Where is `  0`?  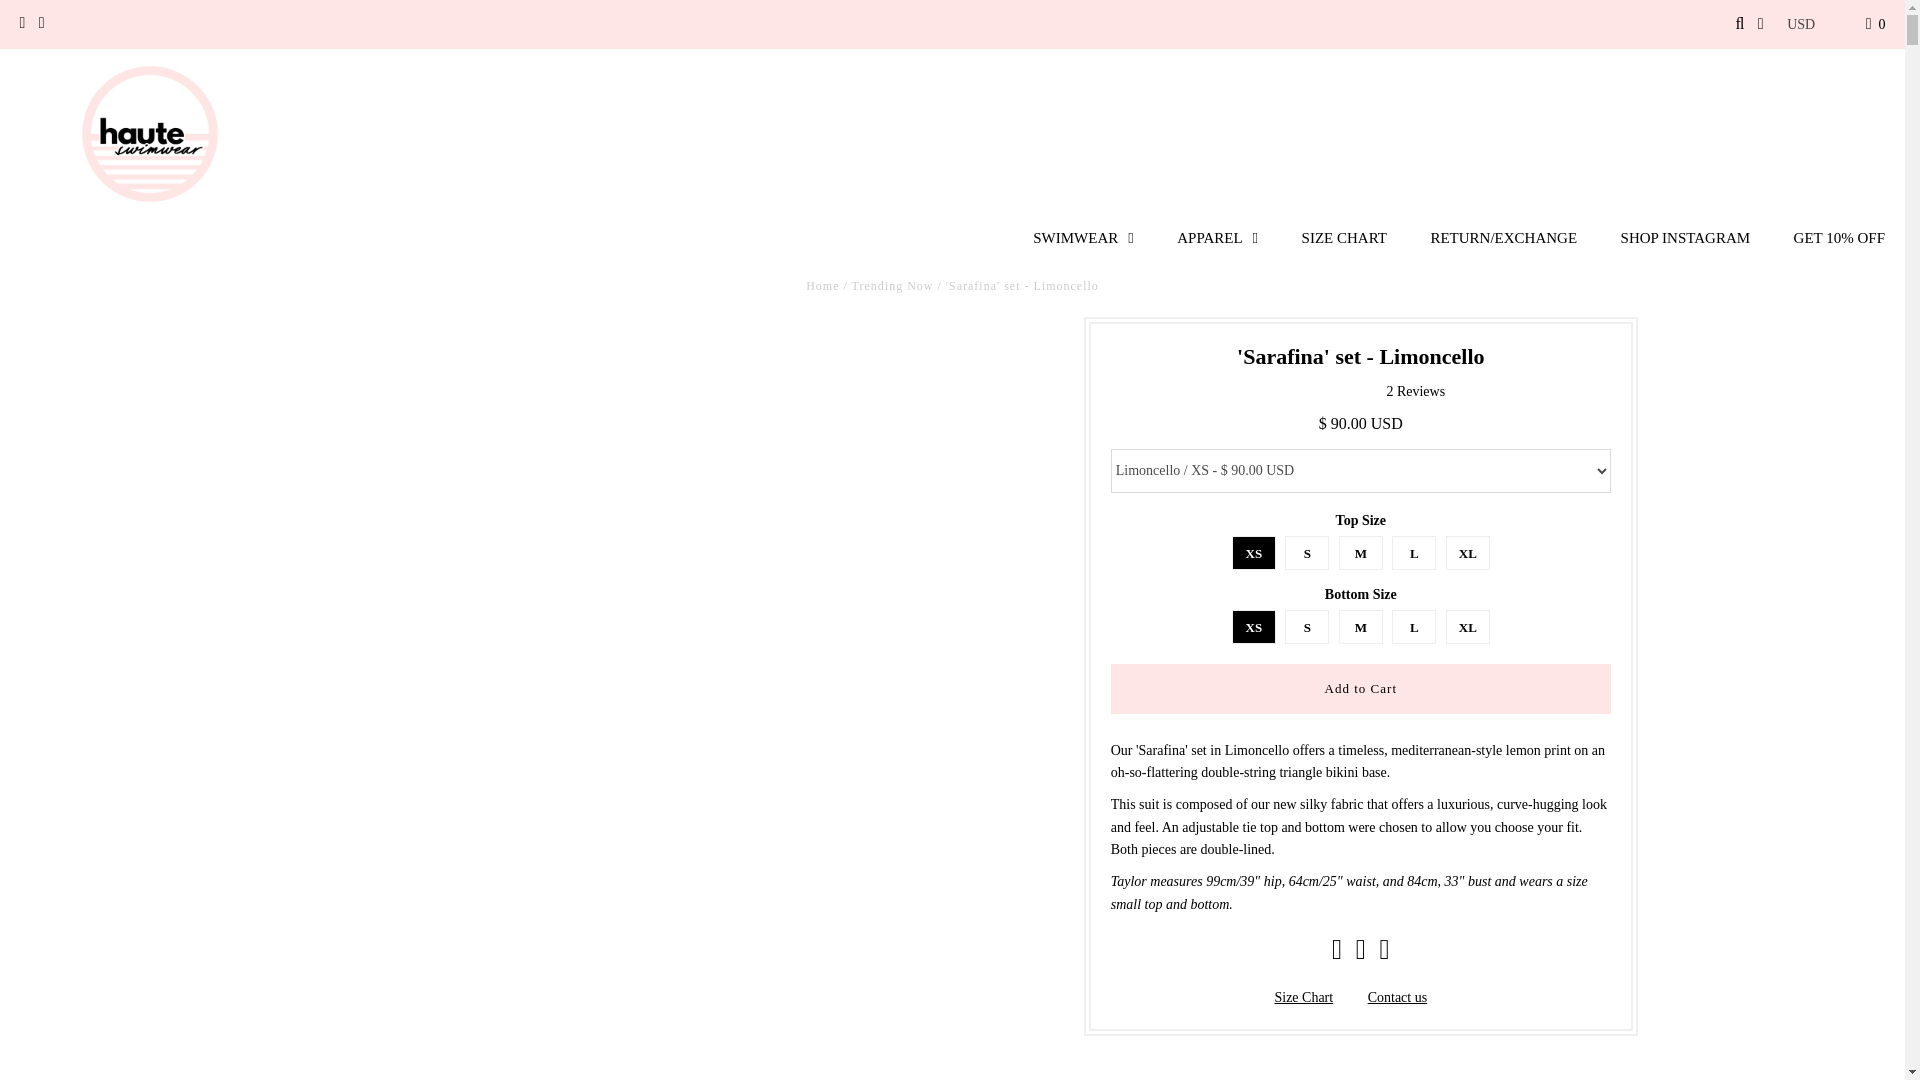   0 is located at coordinates (1876, 24).